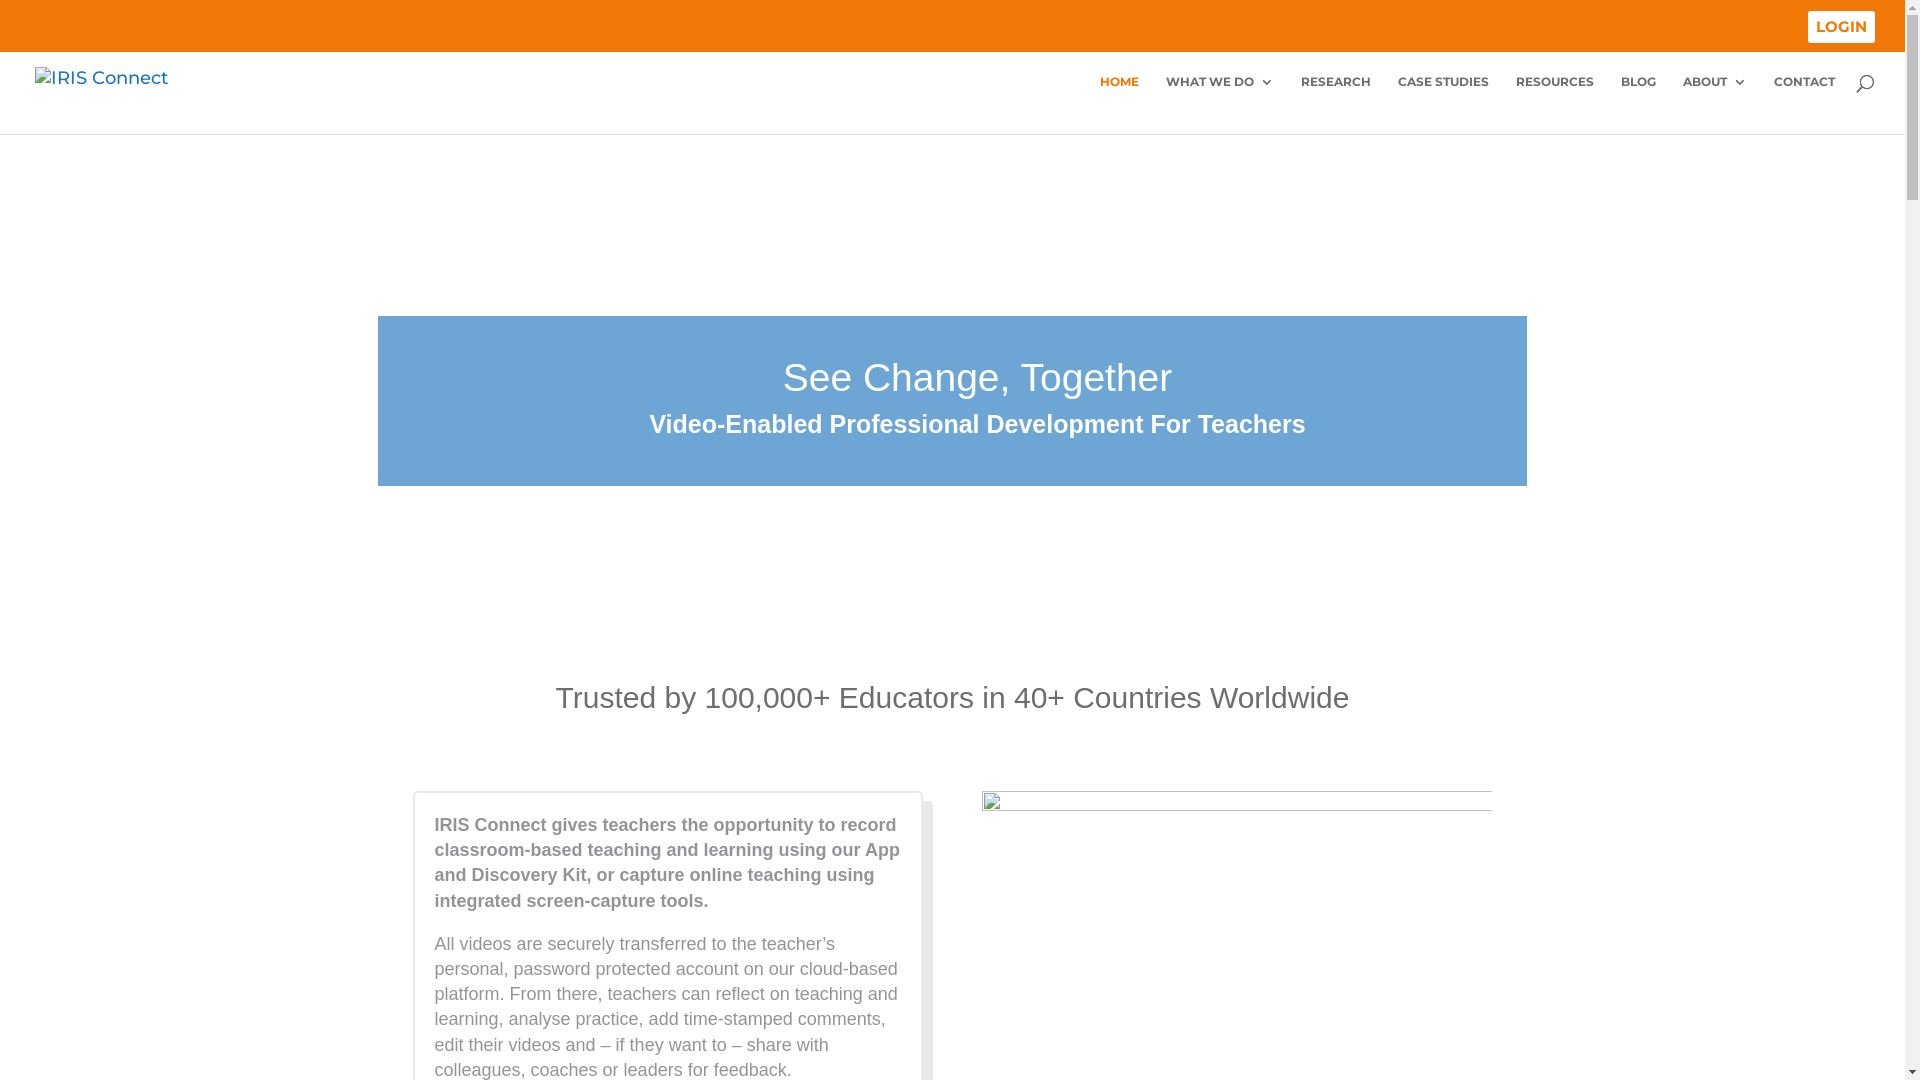 This screenshot has height=1080, width=1920. Describe the element at coordinates (1336, 104) in the screenshot. I see `RESEARCH` at that location.